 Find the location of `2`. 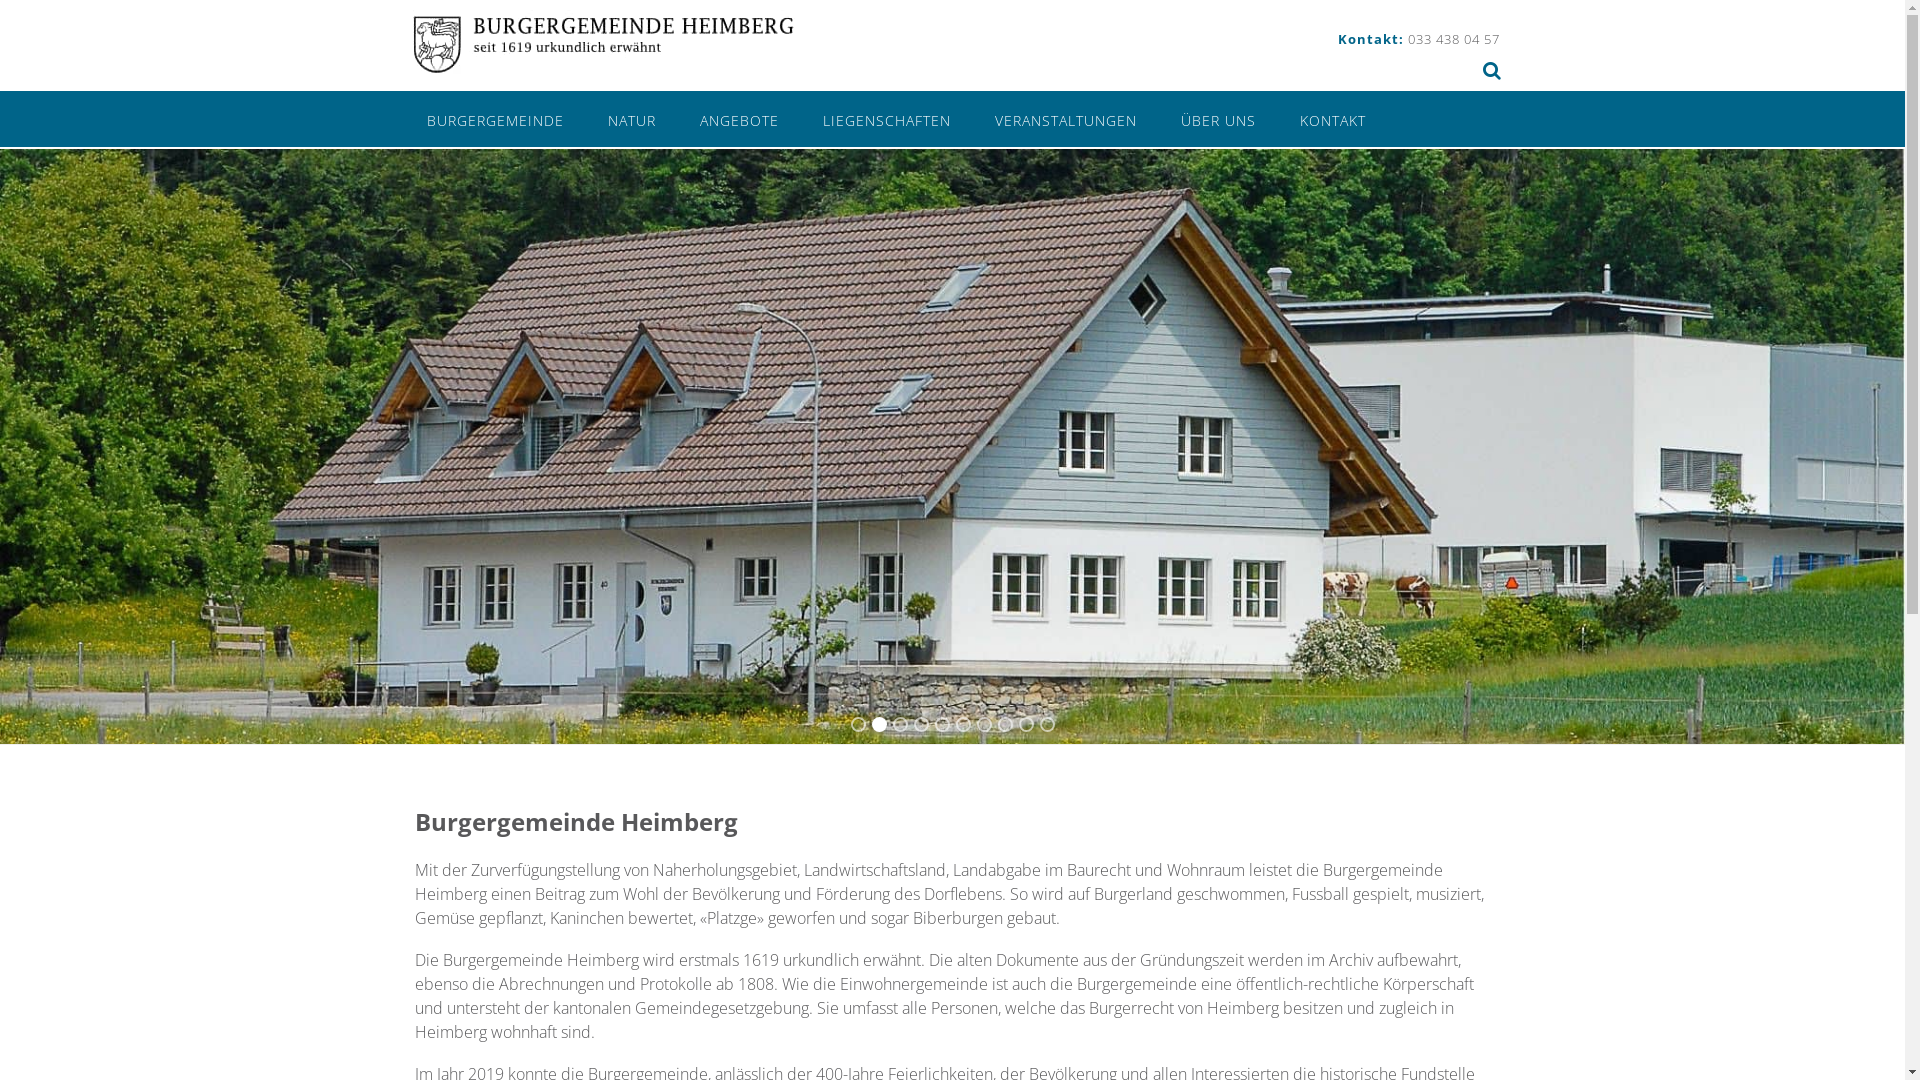

2 is located at coordinates (878, 724).